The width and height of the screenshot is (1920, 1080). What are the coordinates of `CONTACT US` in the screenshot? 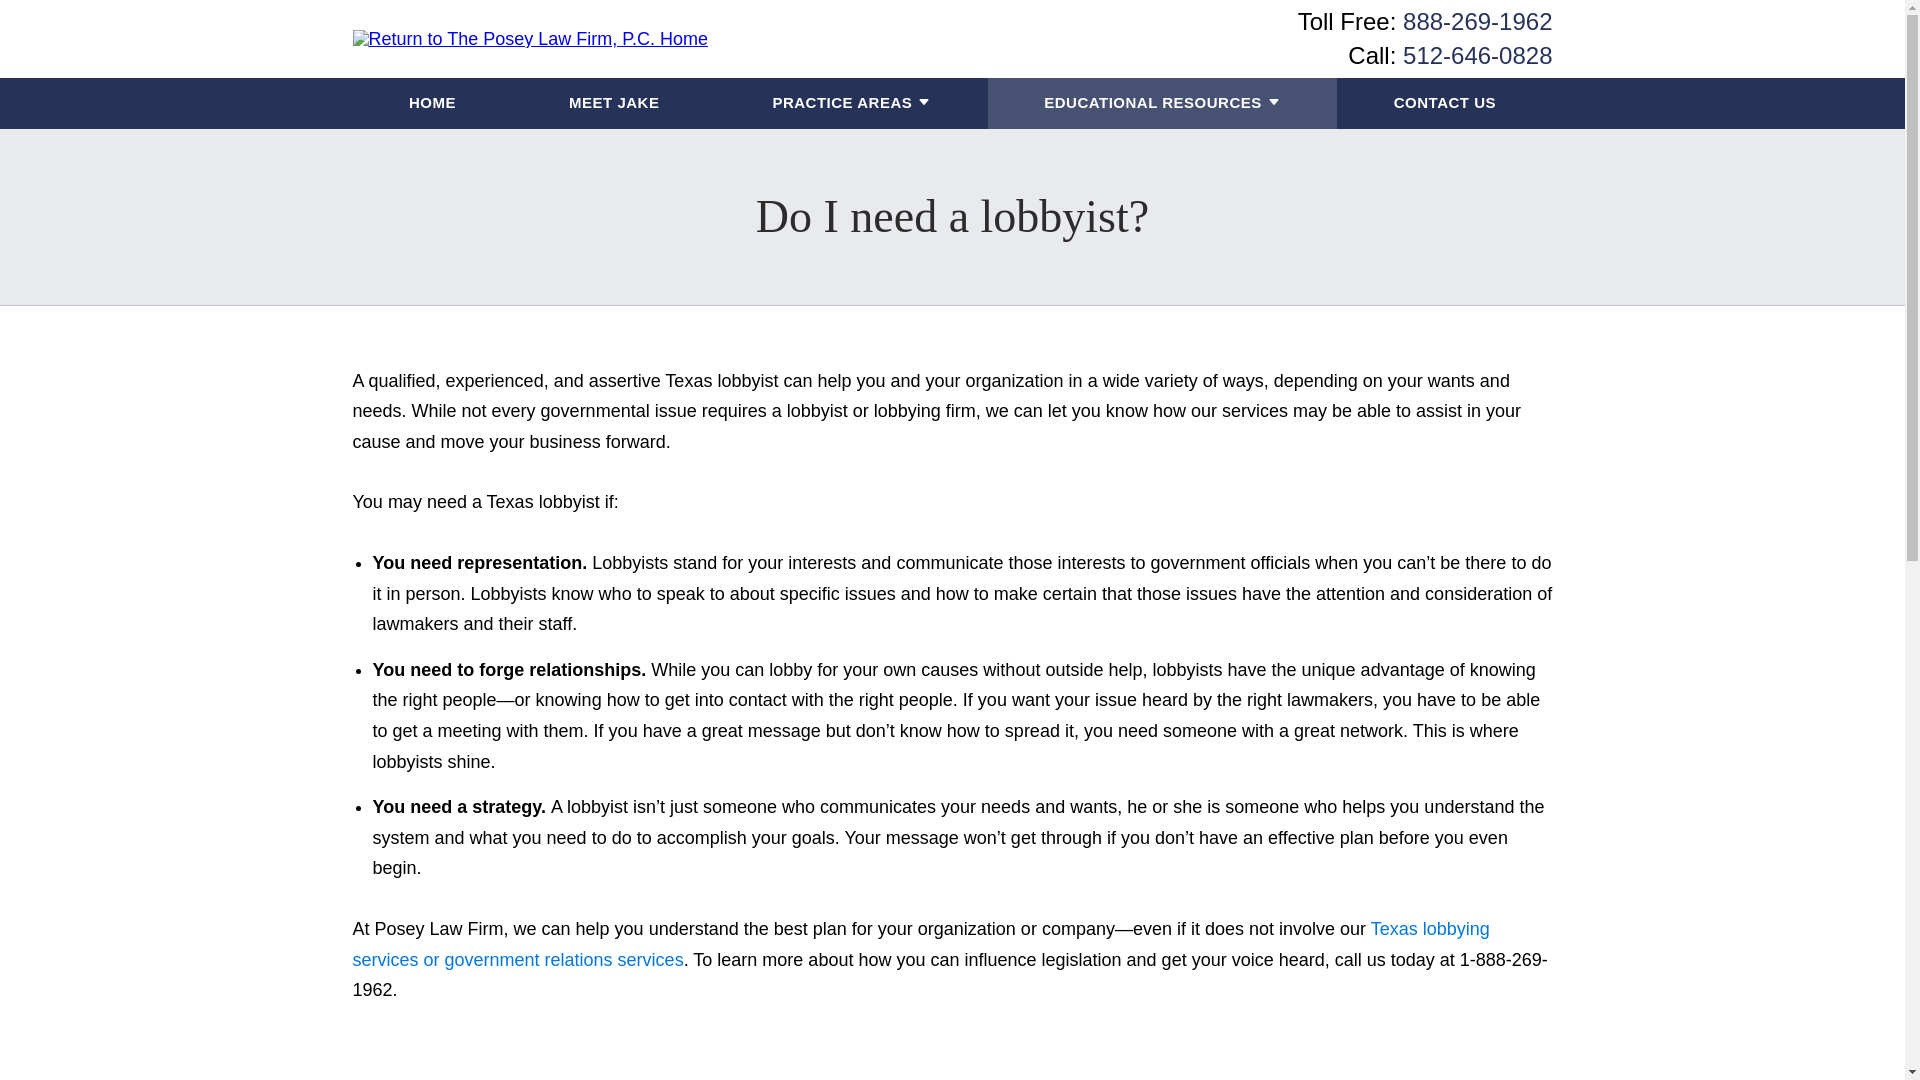 It's located at (1444, 102).